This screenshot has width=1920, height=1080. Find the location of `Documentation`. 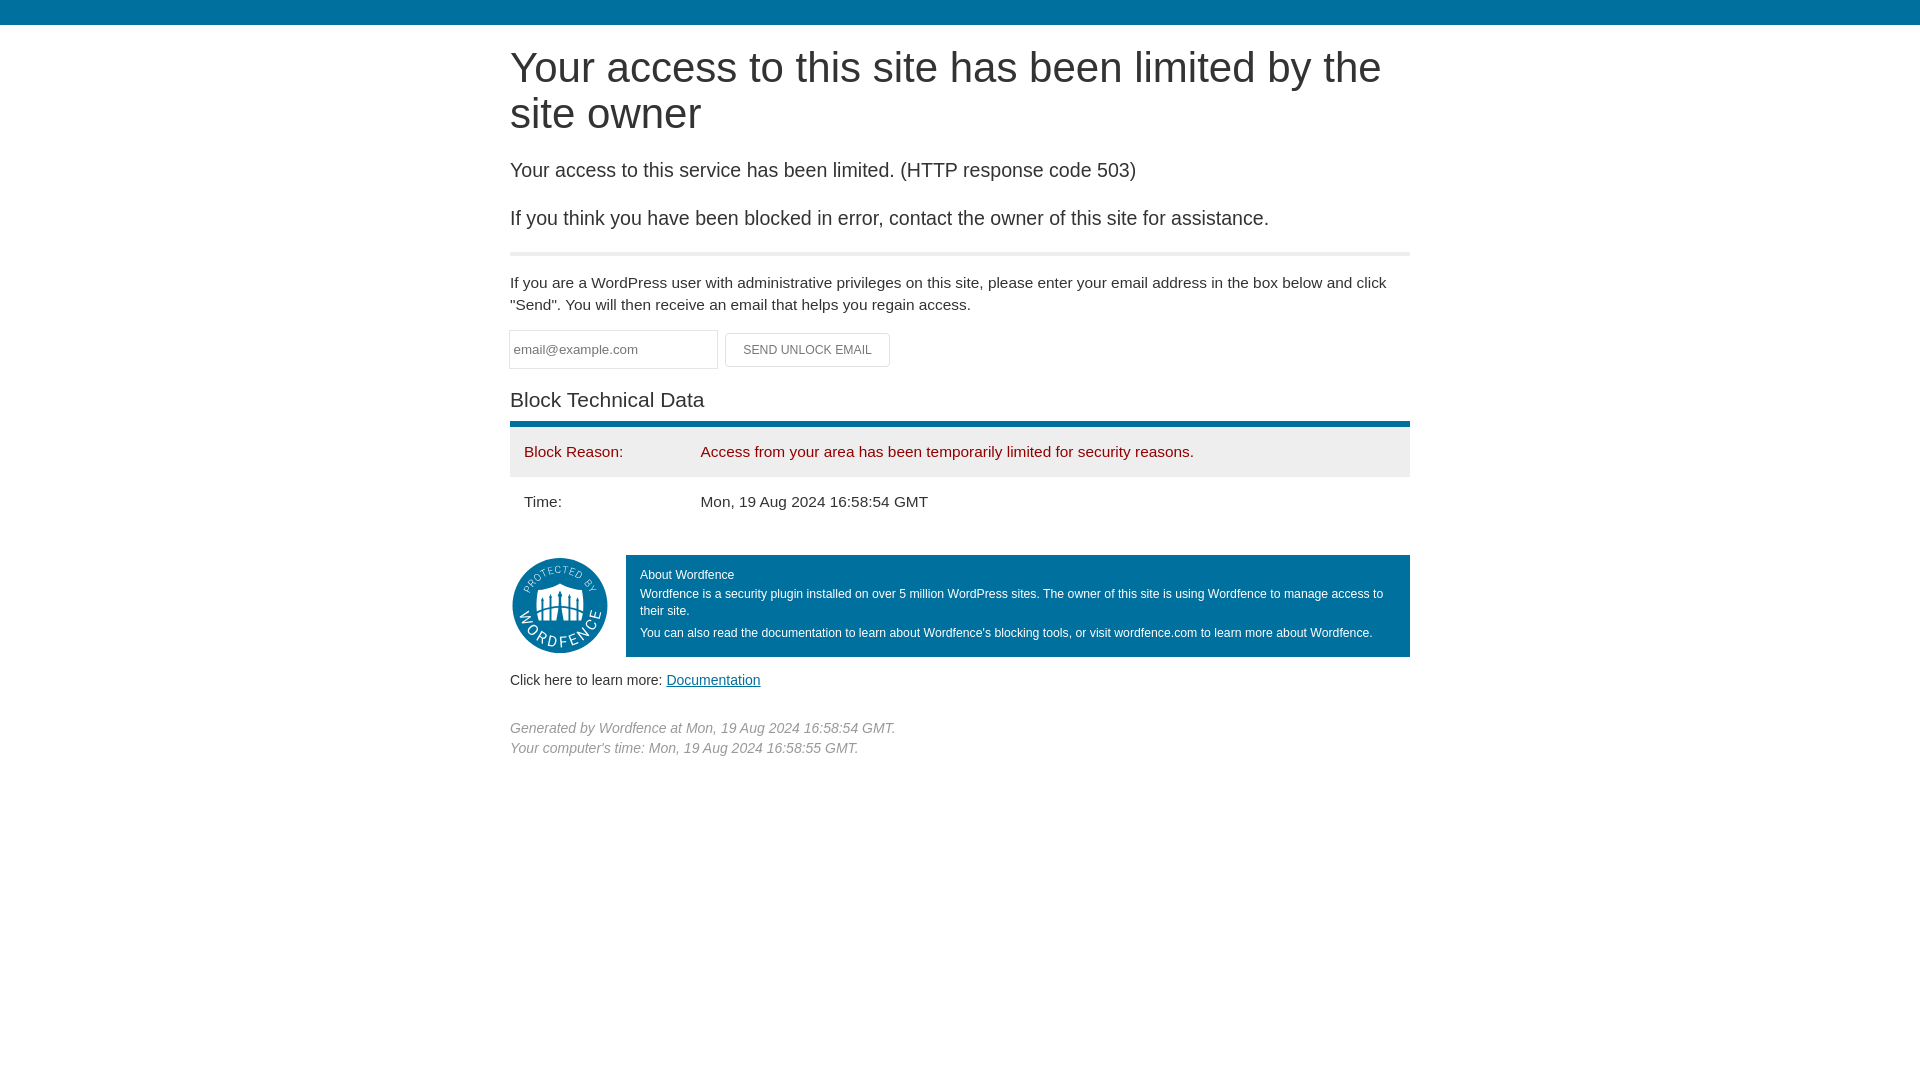

Documentation is located at coordinates (713, 679).